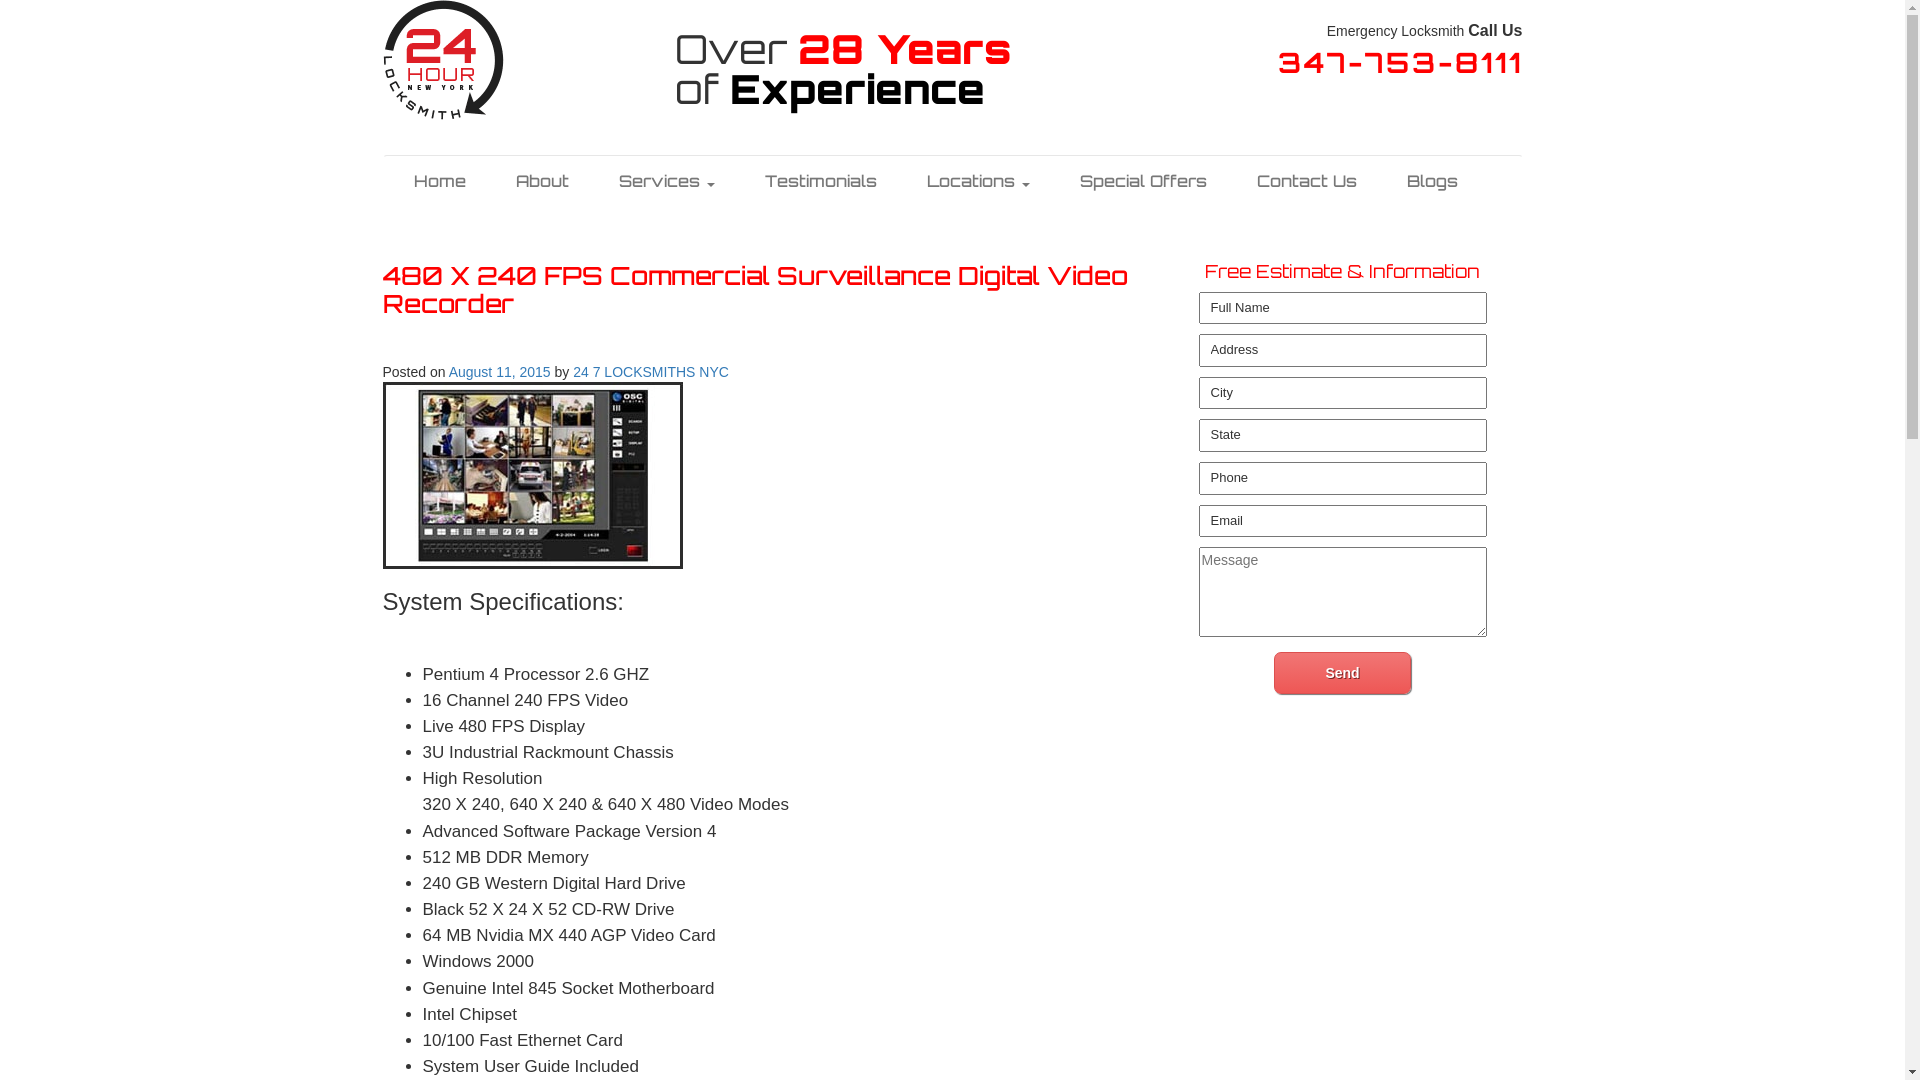 This screenshot has height=1080, width=1920. What do you see at coordinates (667, 180) in the screenshot?
I see `Services` at bounding box center [667, 180].